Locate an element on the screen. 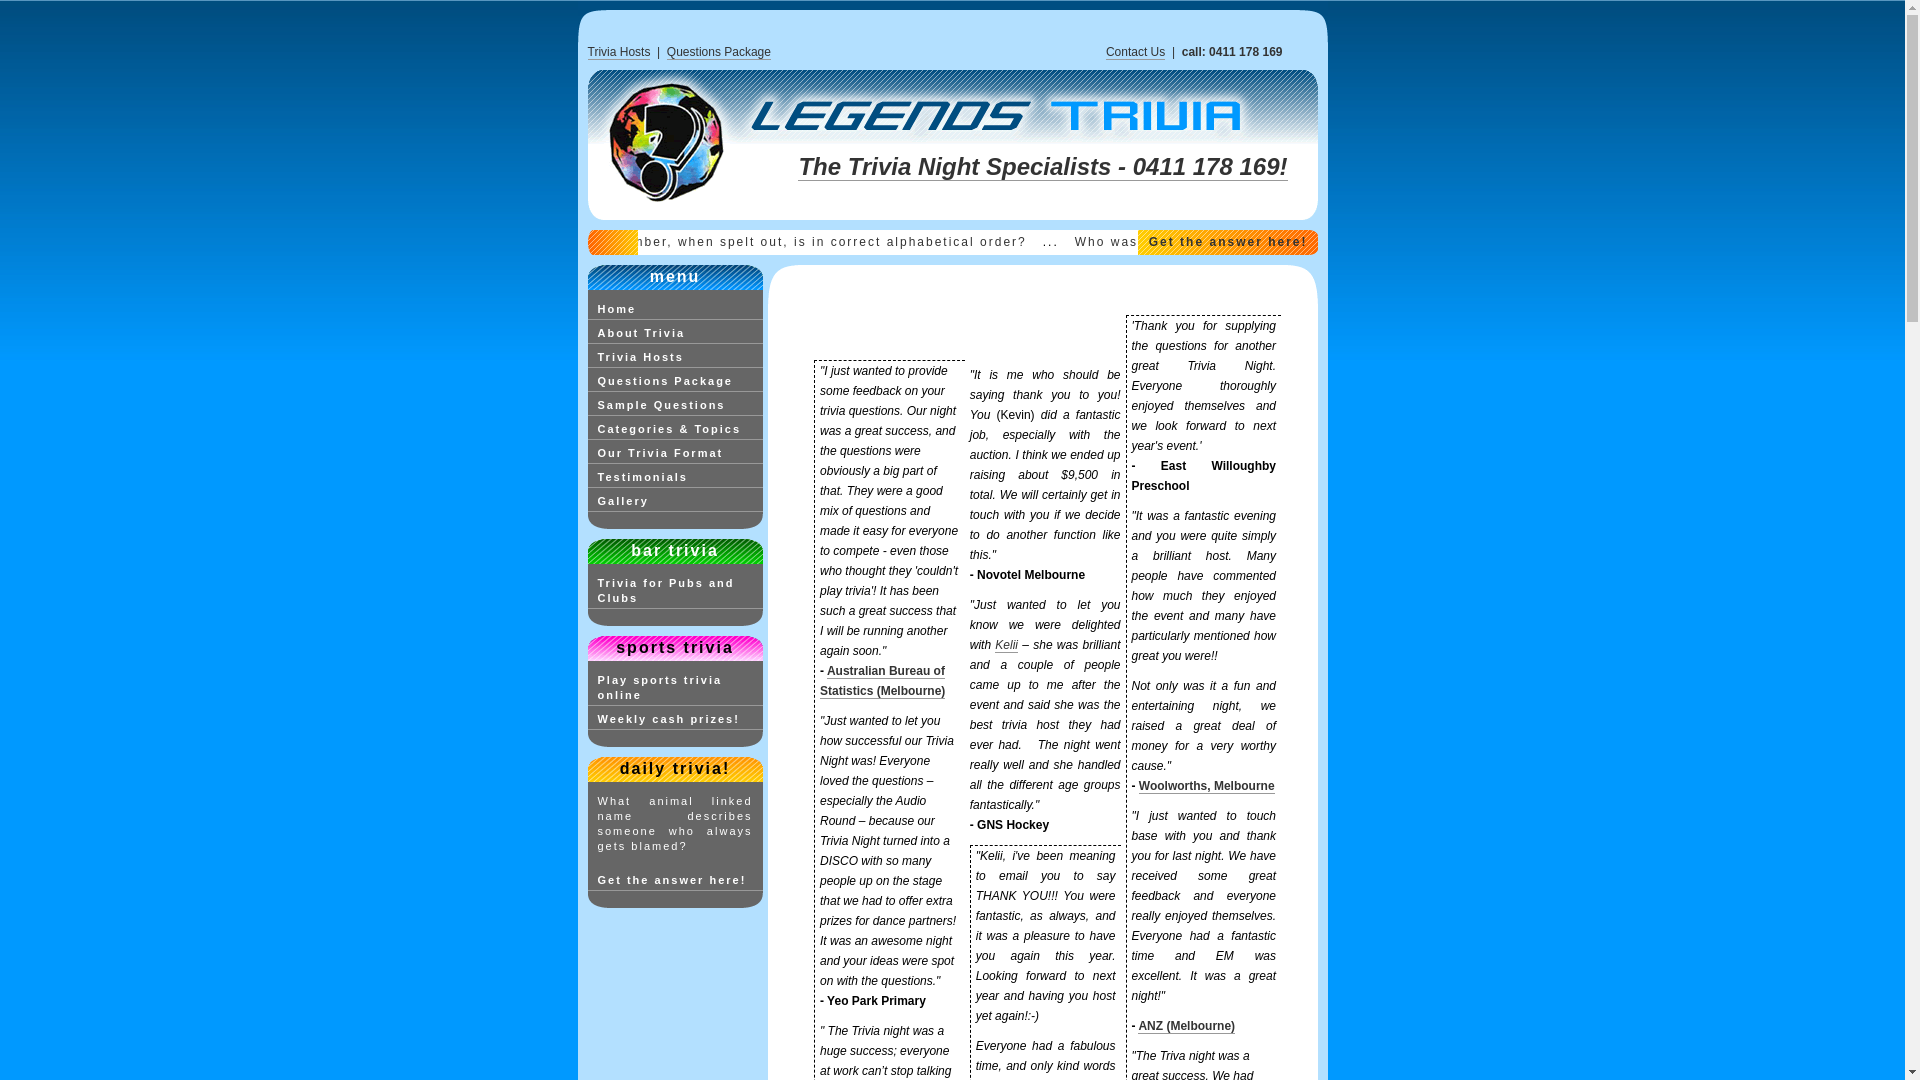  Trivia Hosts is located at coordinates (620, 52).